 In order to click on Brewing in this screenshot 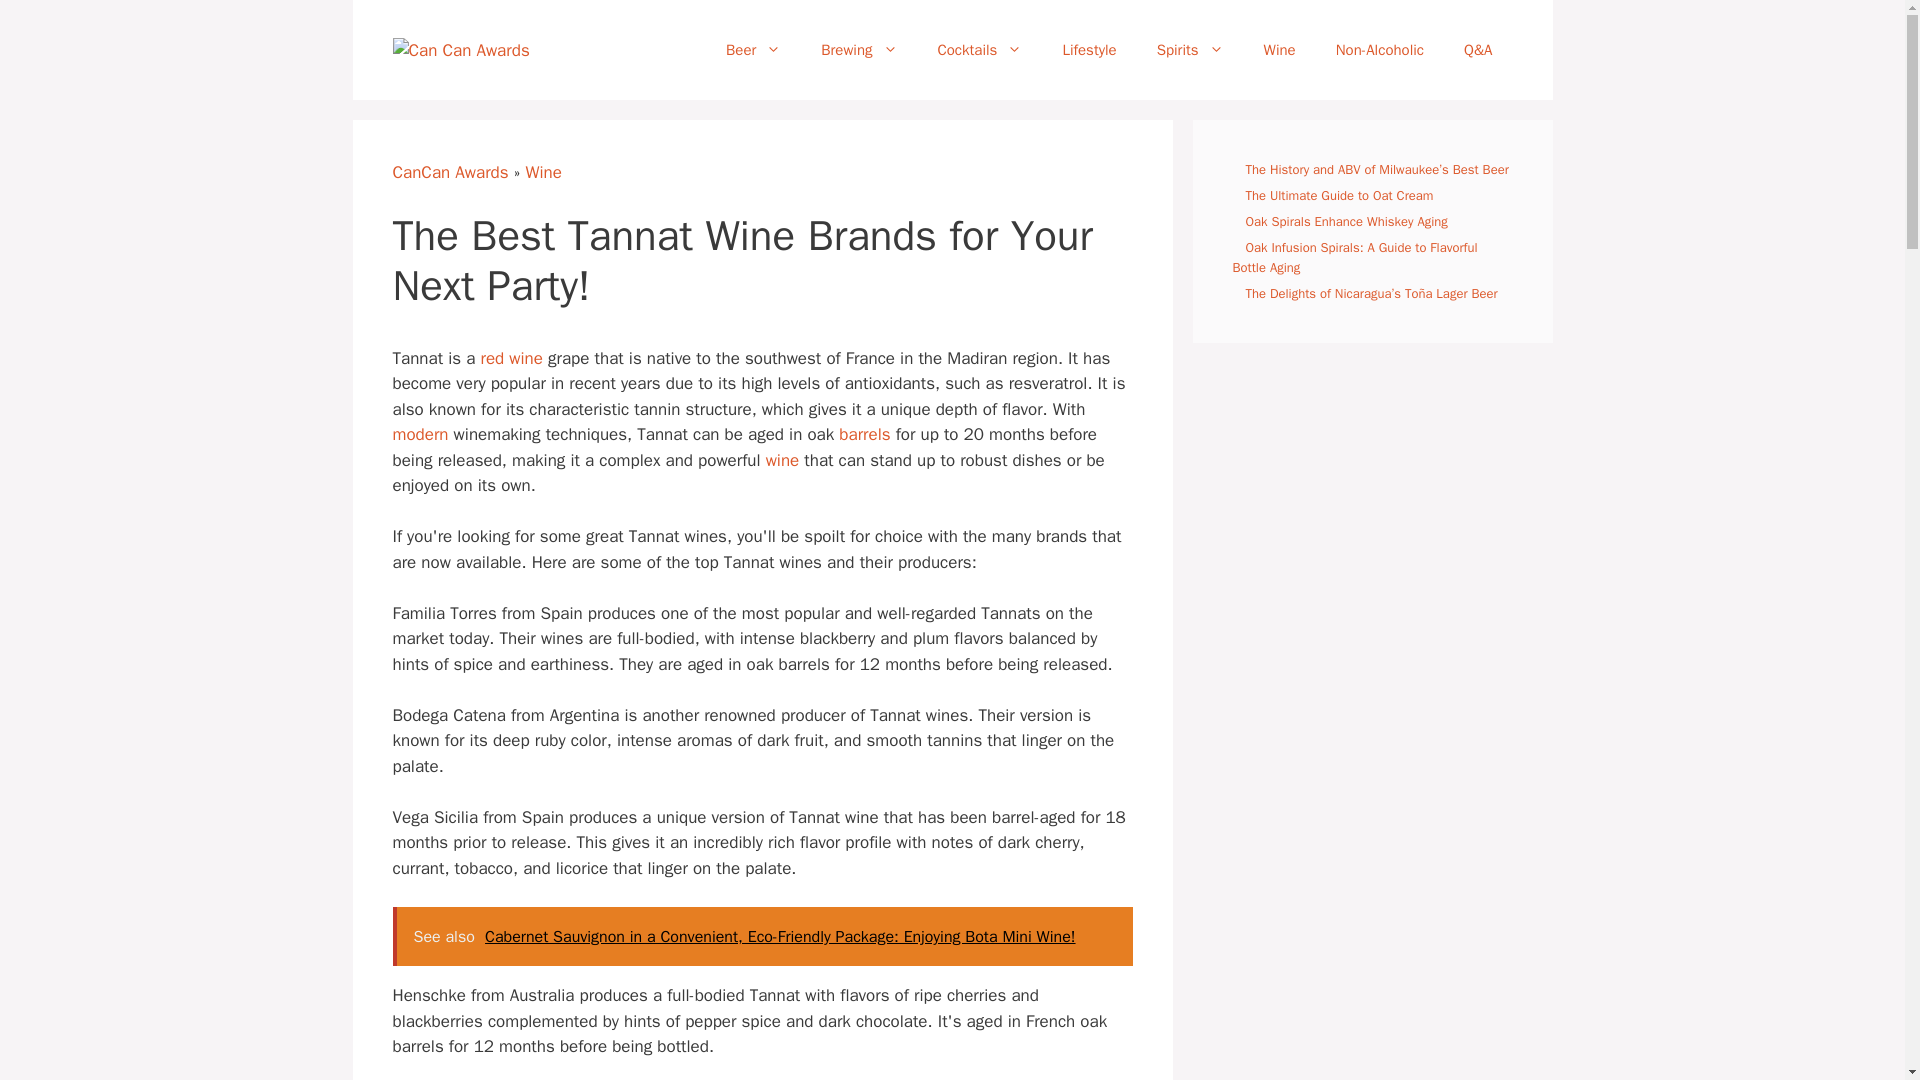, I will do `click(858, 50)`.